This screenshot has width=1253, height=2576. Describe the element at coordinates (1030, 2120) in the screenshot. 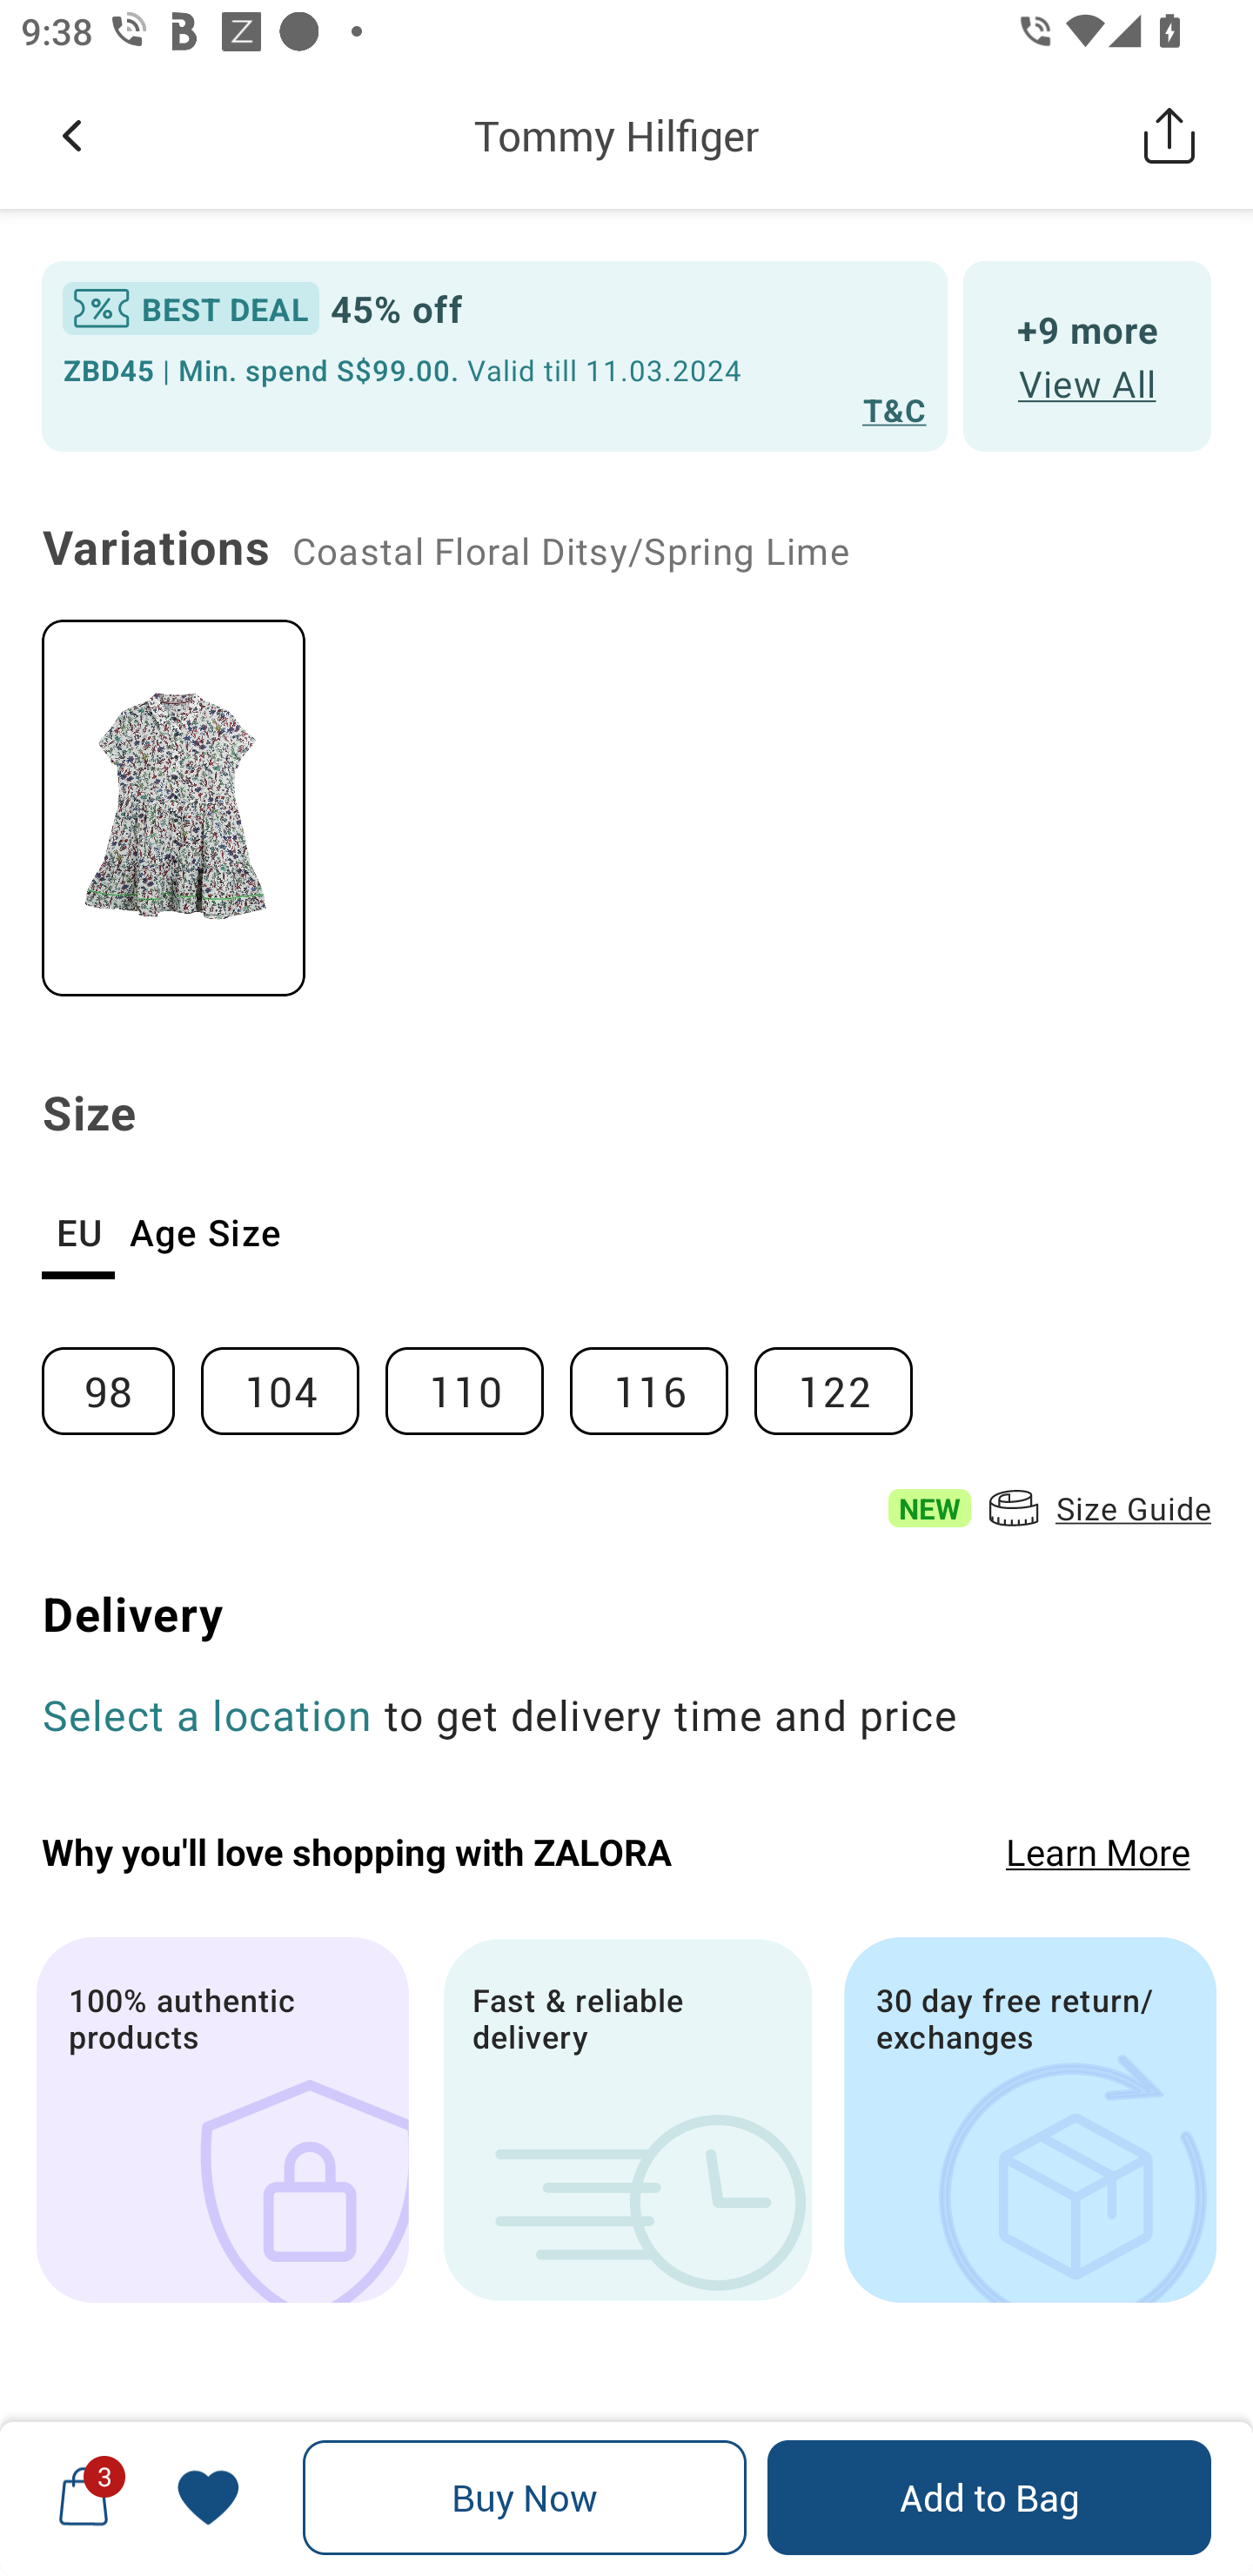

I see `30 day free return/exchanges` at that location.